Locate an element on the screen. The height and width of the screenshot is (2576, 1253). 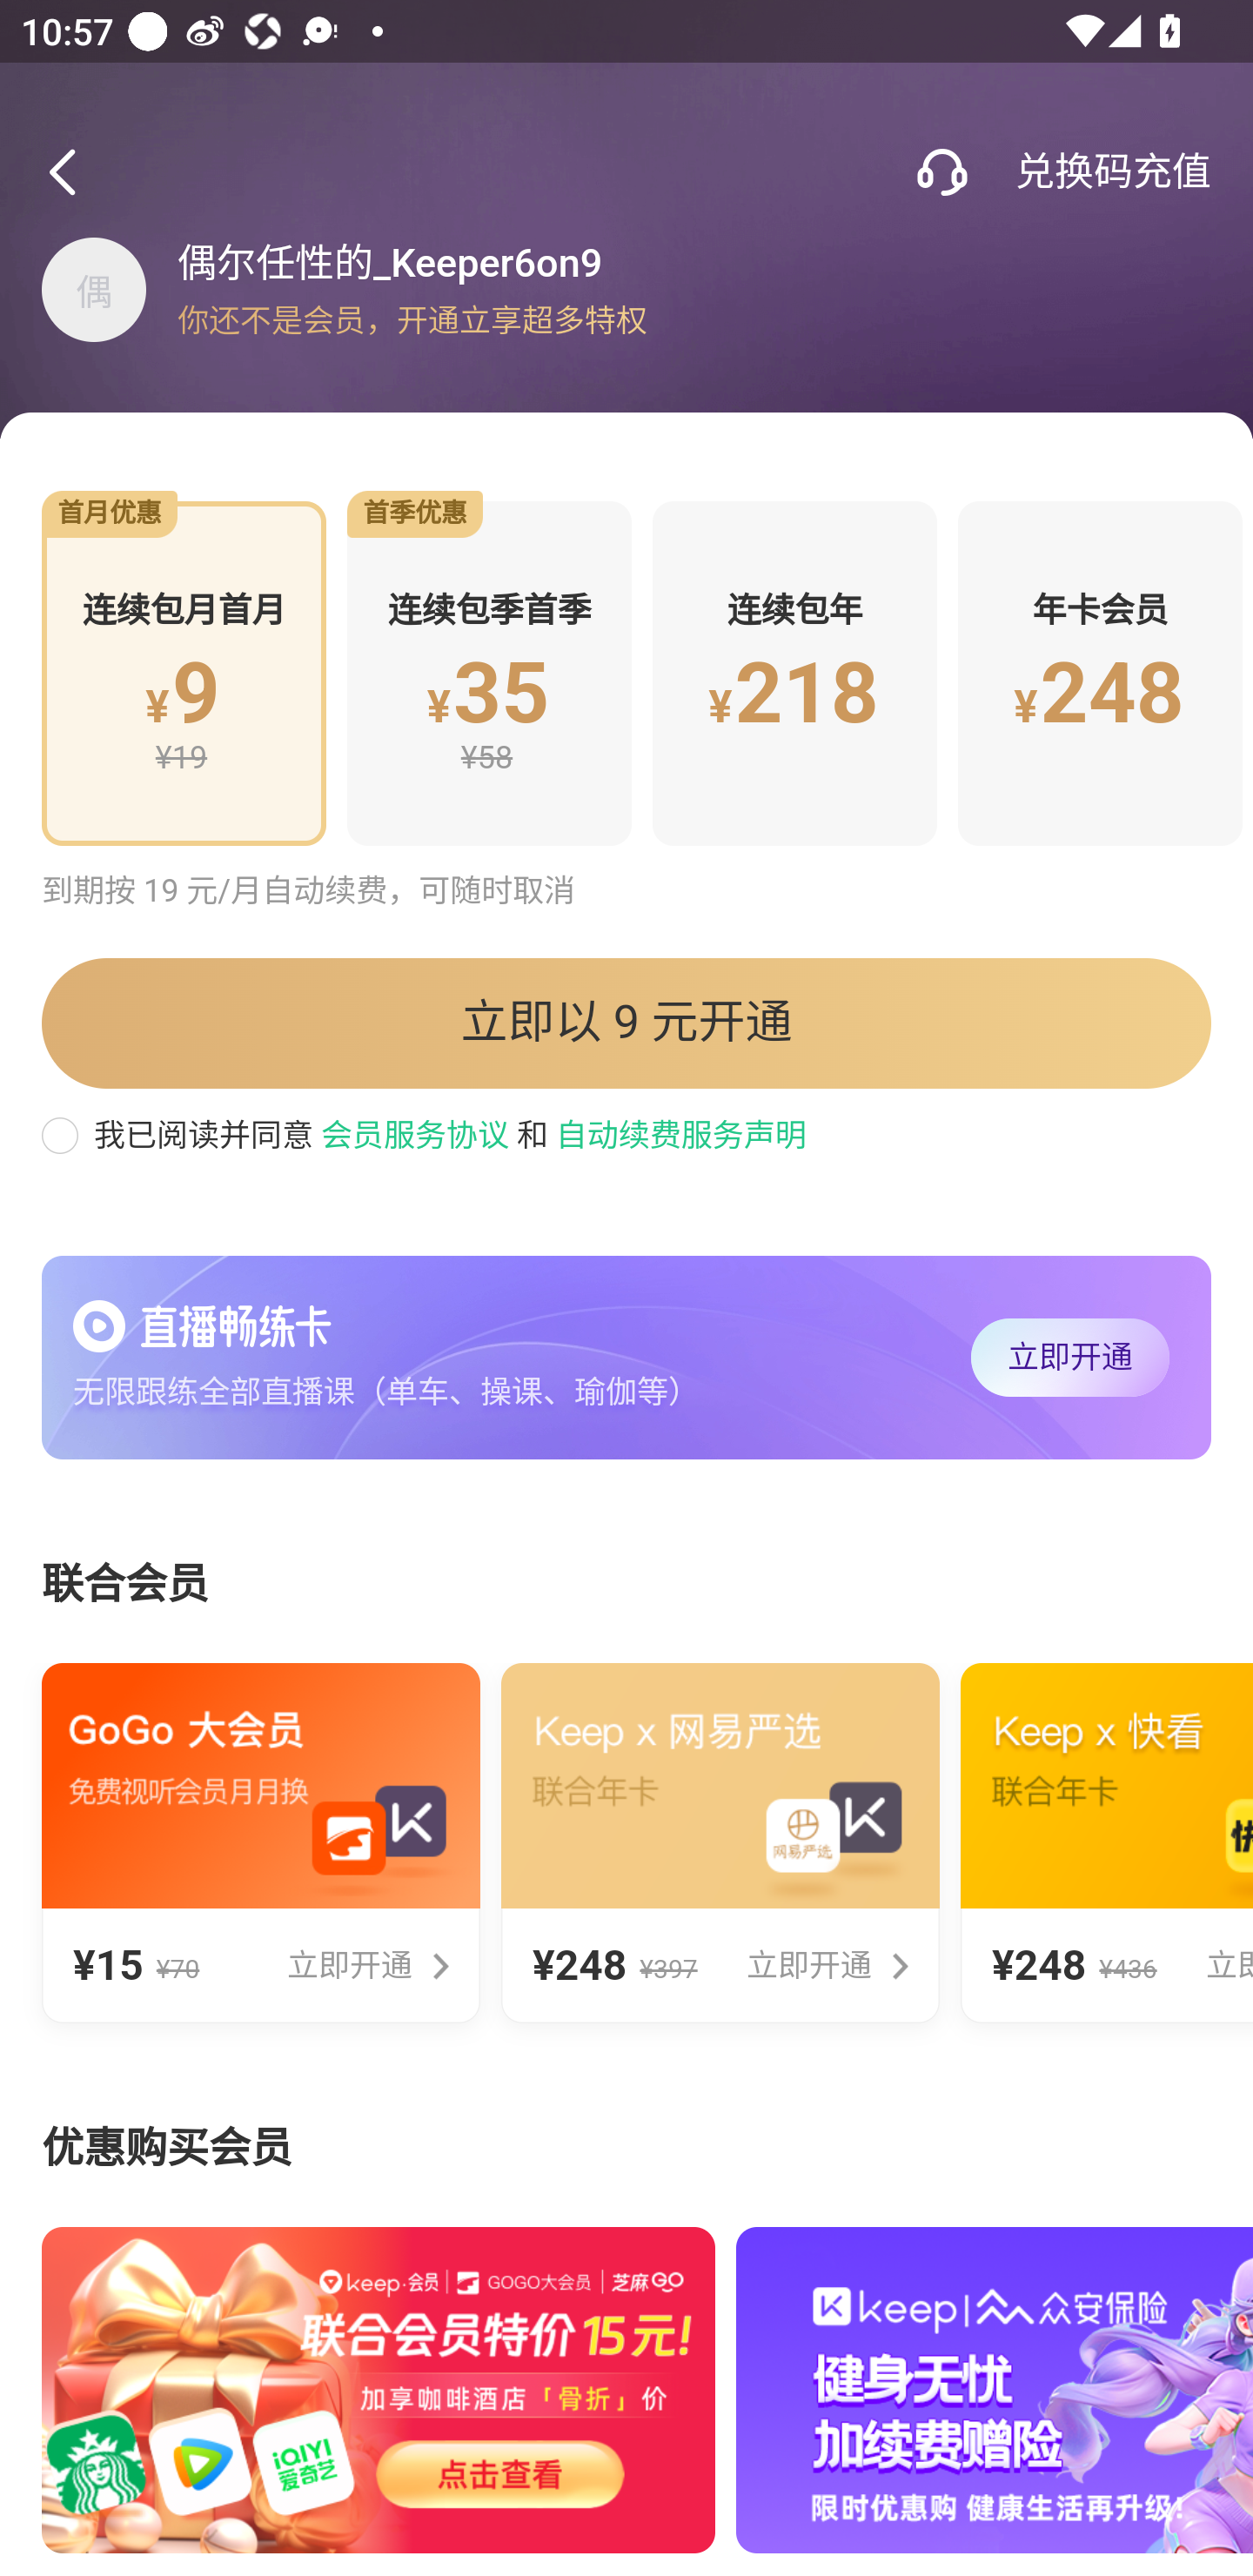
会员服务协议 is located at coordinates (412, 1136).